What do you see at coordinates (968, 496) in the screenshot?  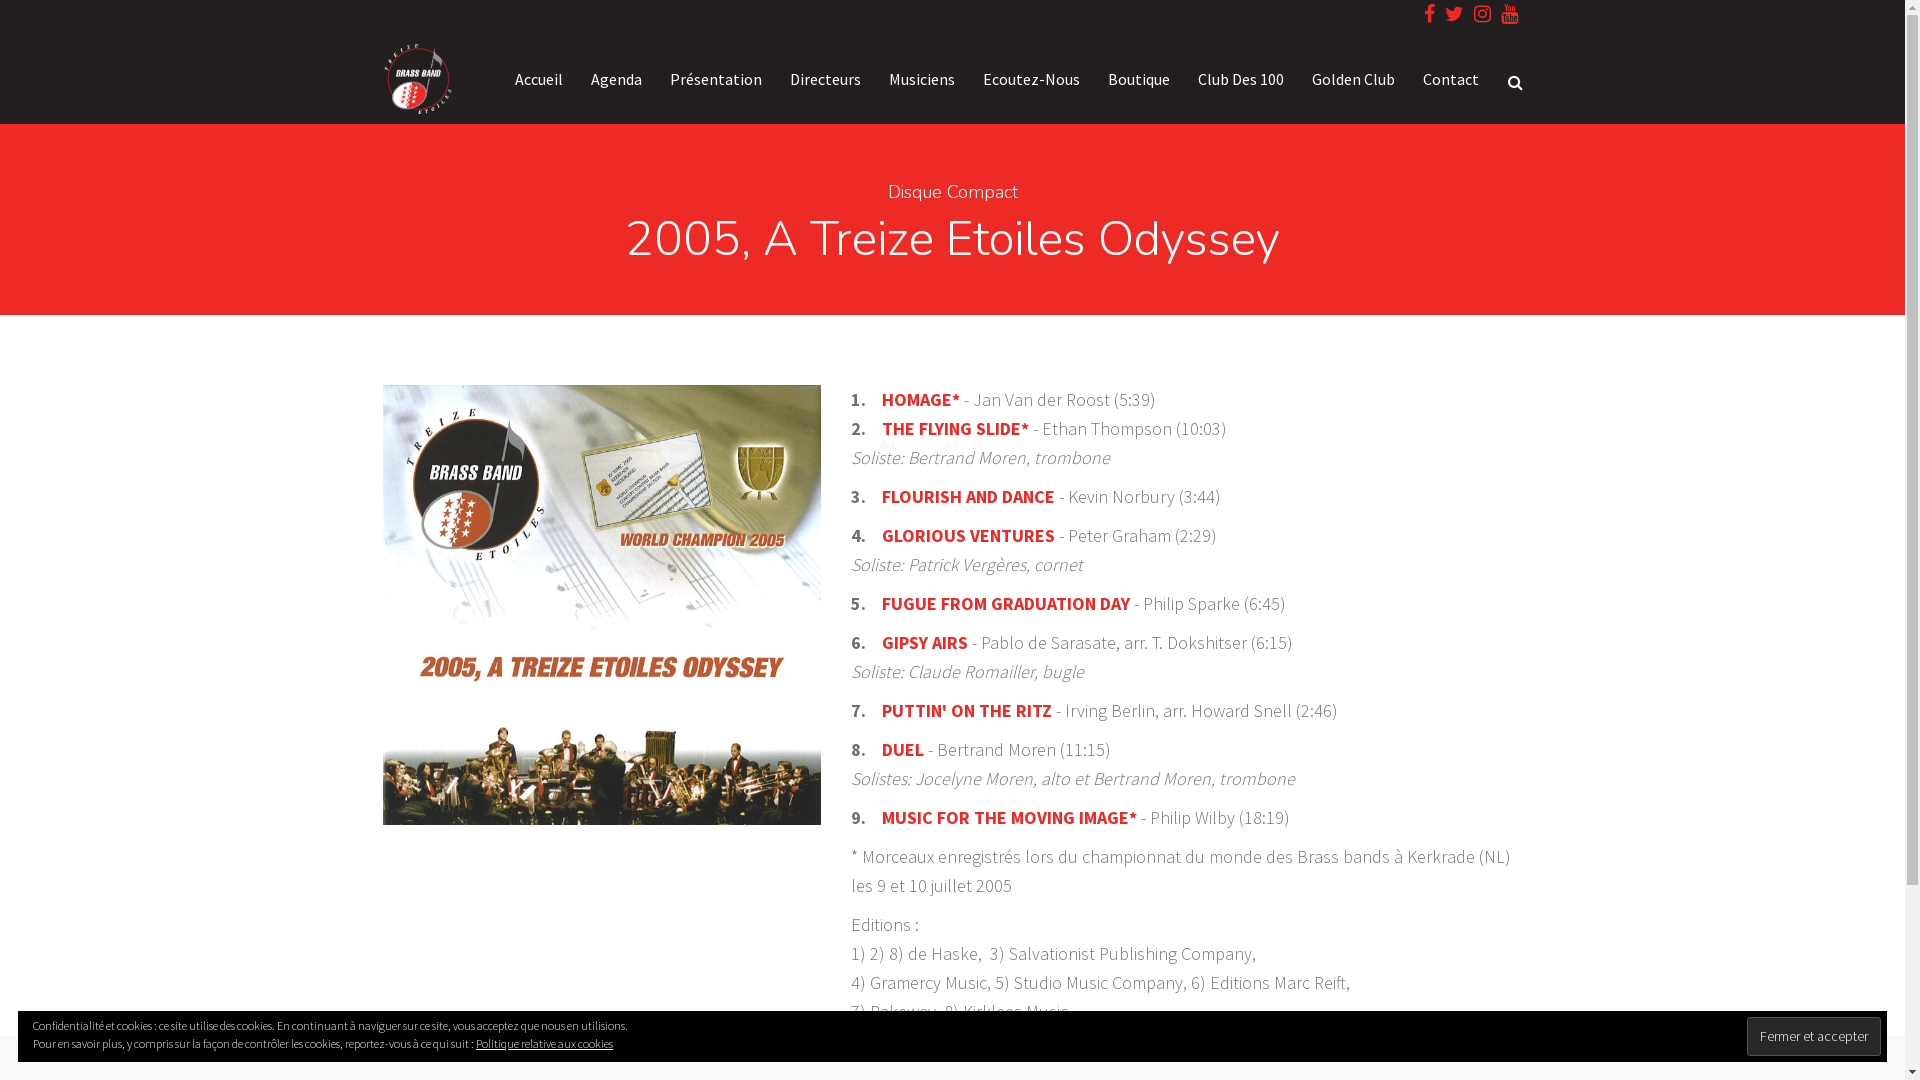 I see `FLOURISH AND DANCE` at bounding box center [968, 496].